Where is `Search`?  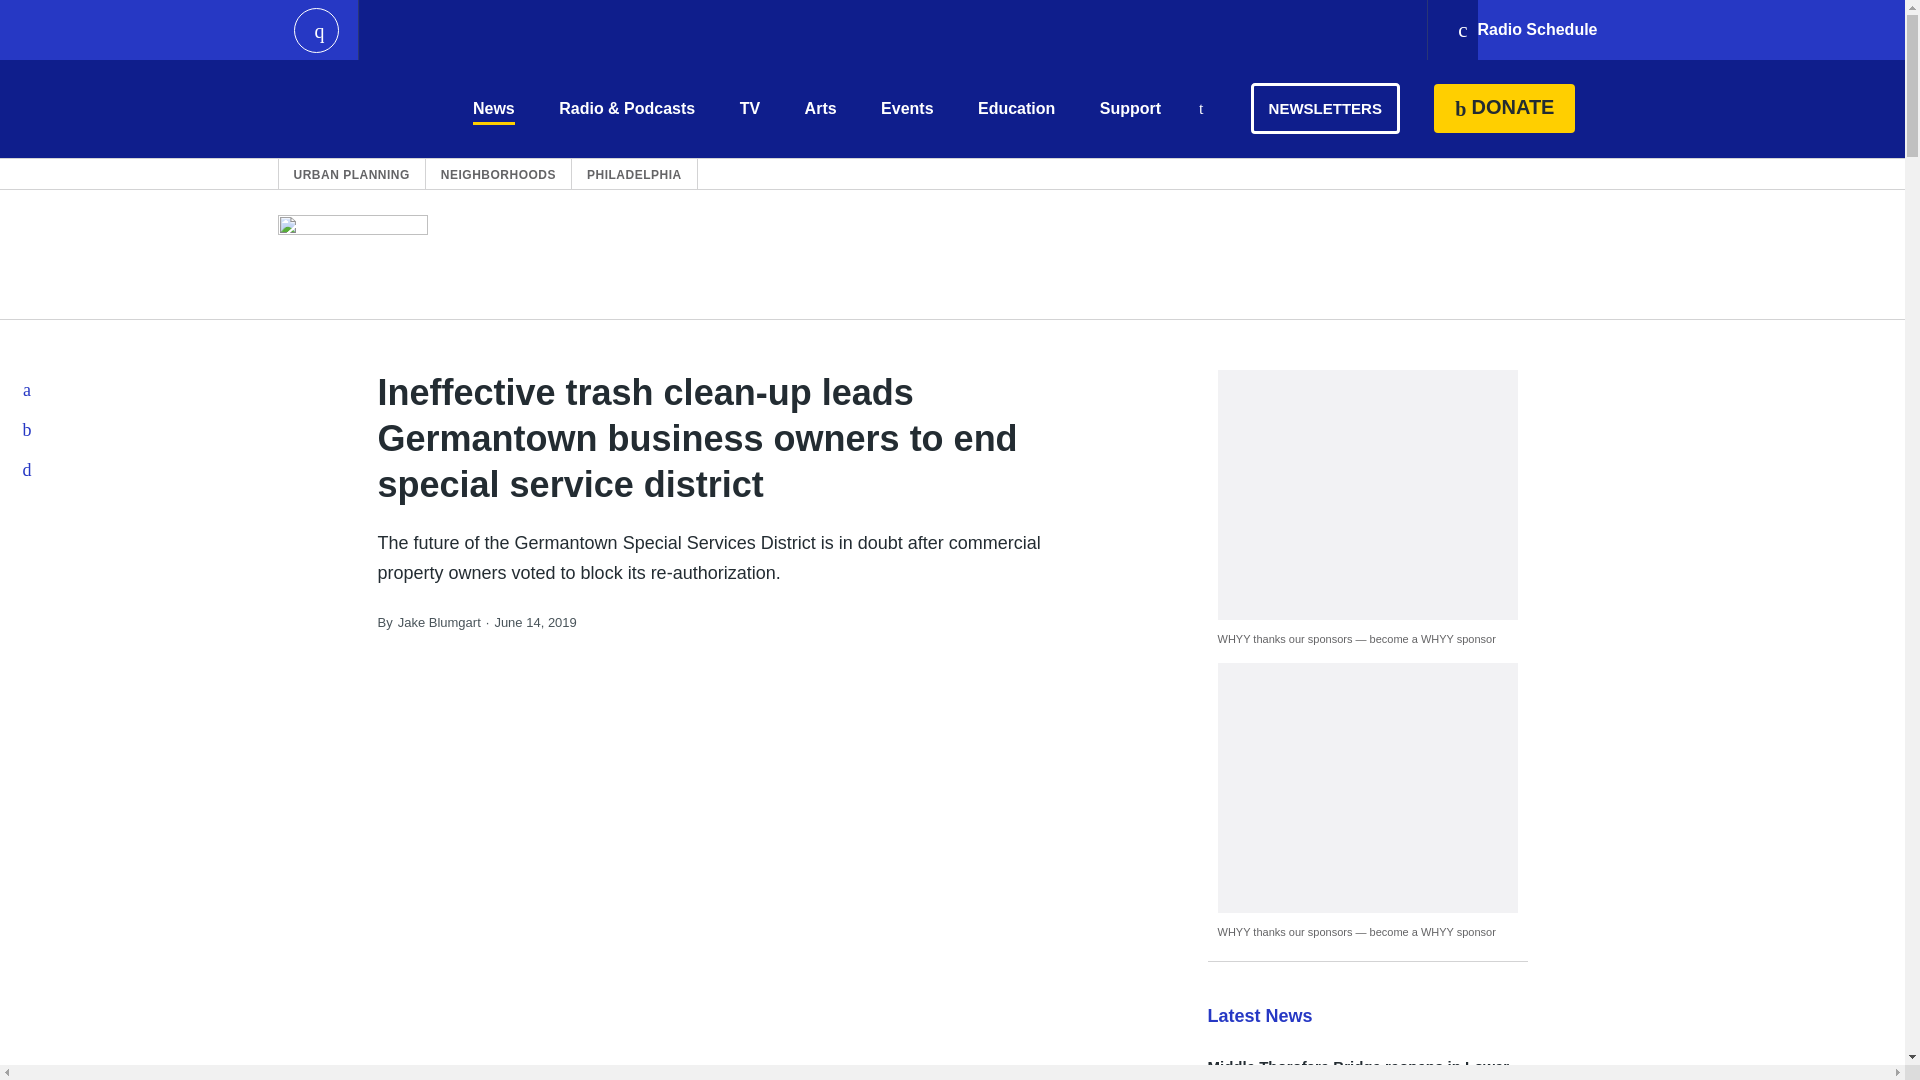
Search is located at coordinates (1200, 110).